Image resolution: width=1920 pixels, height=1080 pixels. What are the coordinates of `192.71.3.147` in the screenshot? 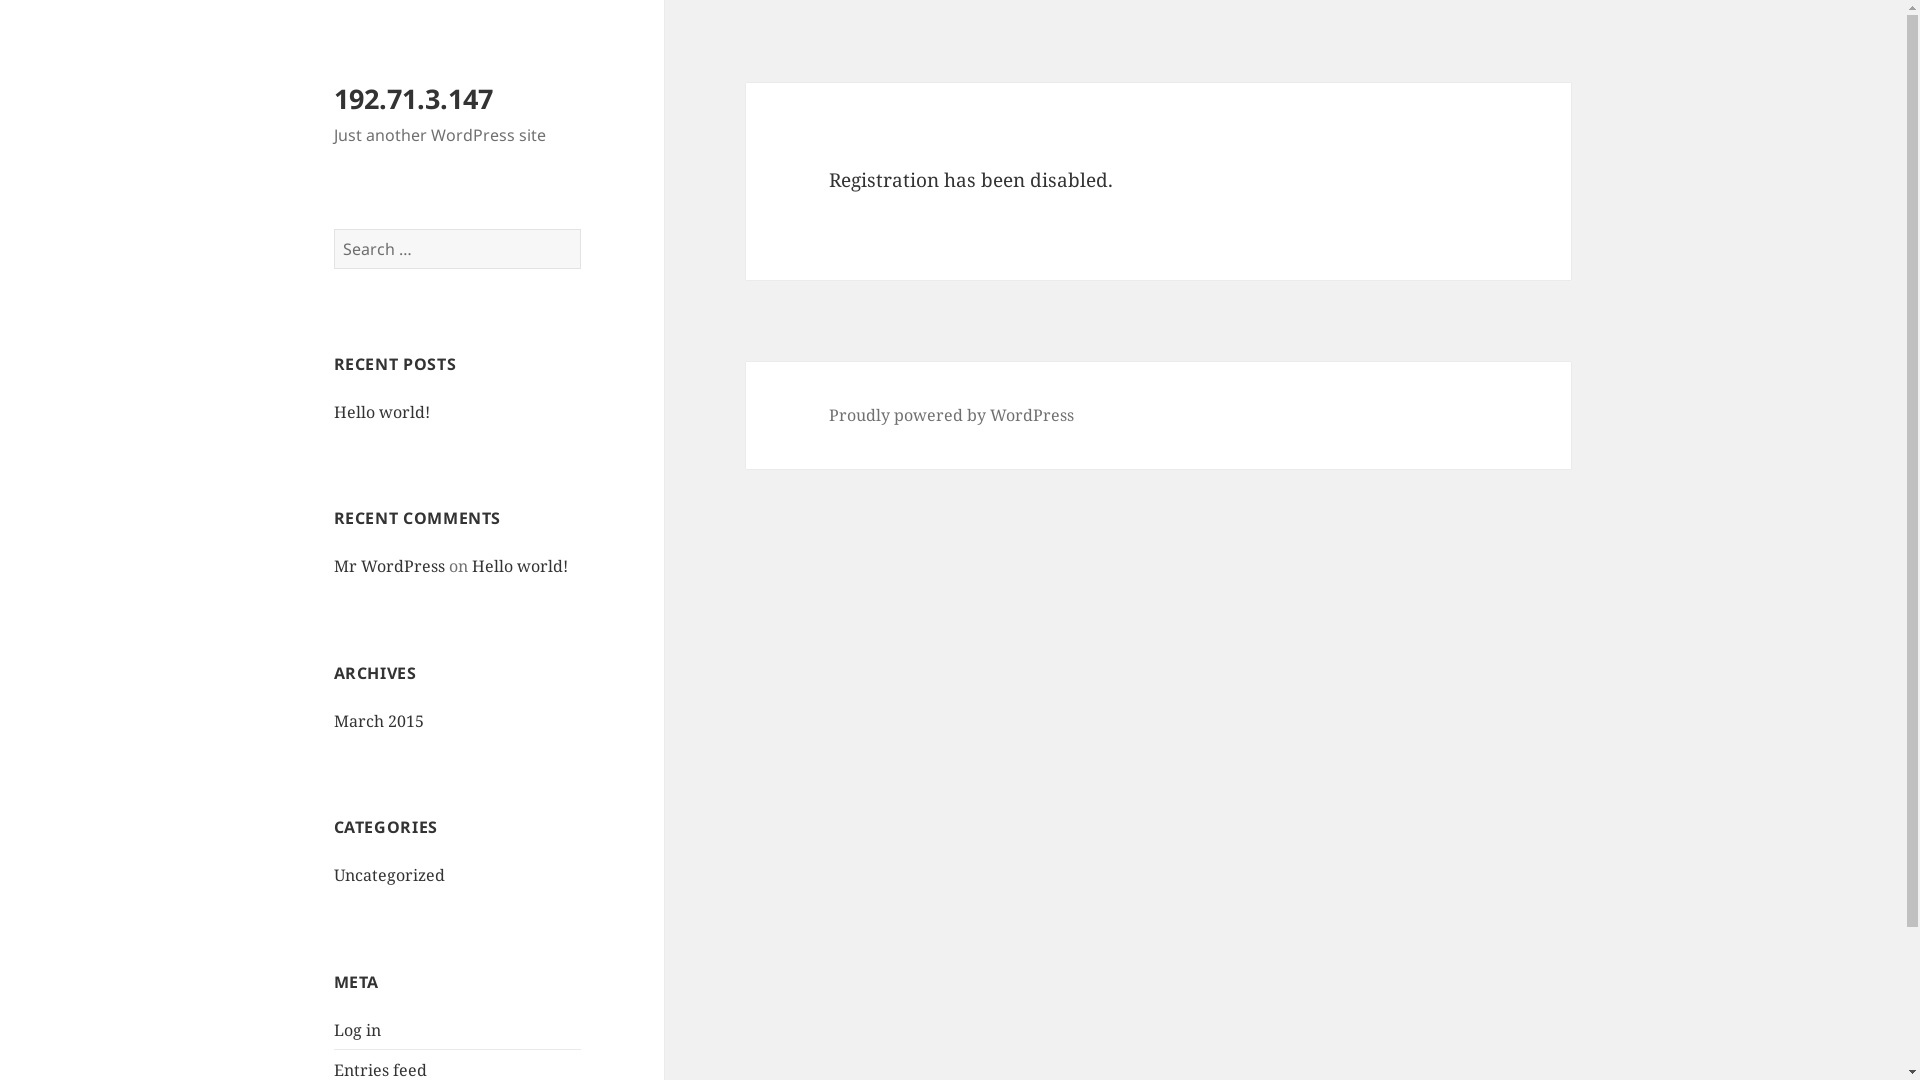 It's located at (414, 98).